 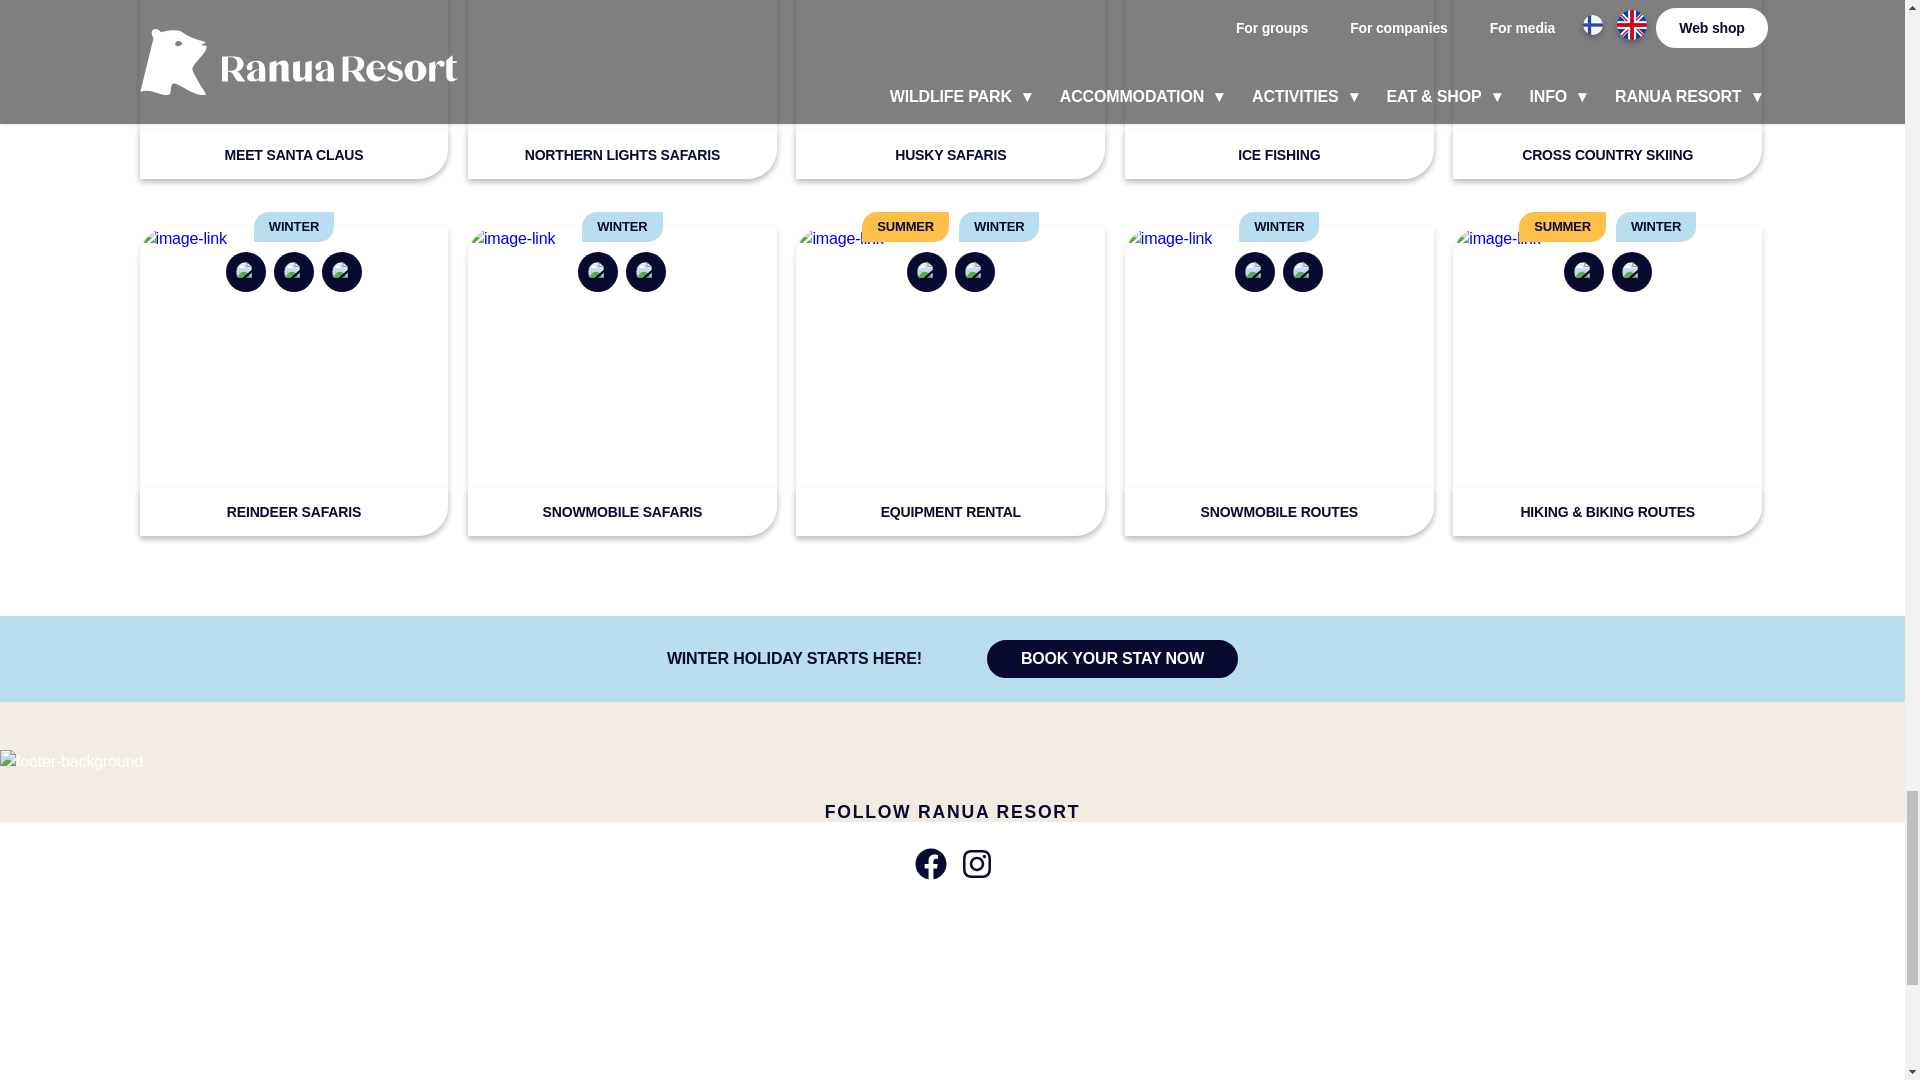 What do you see at coordinates (294, 271) in the screenshot?
I see `For kids` at bounding box center [294, 271].